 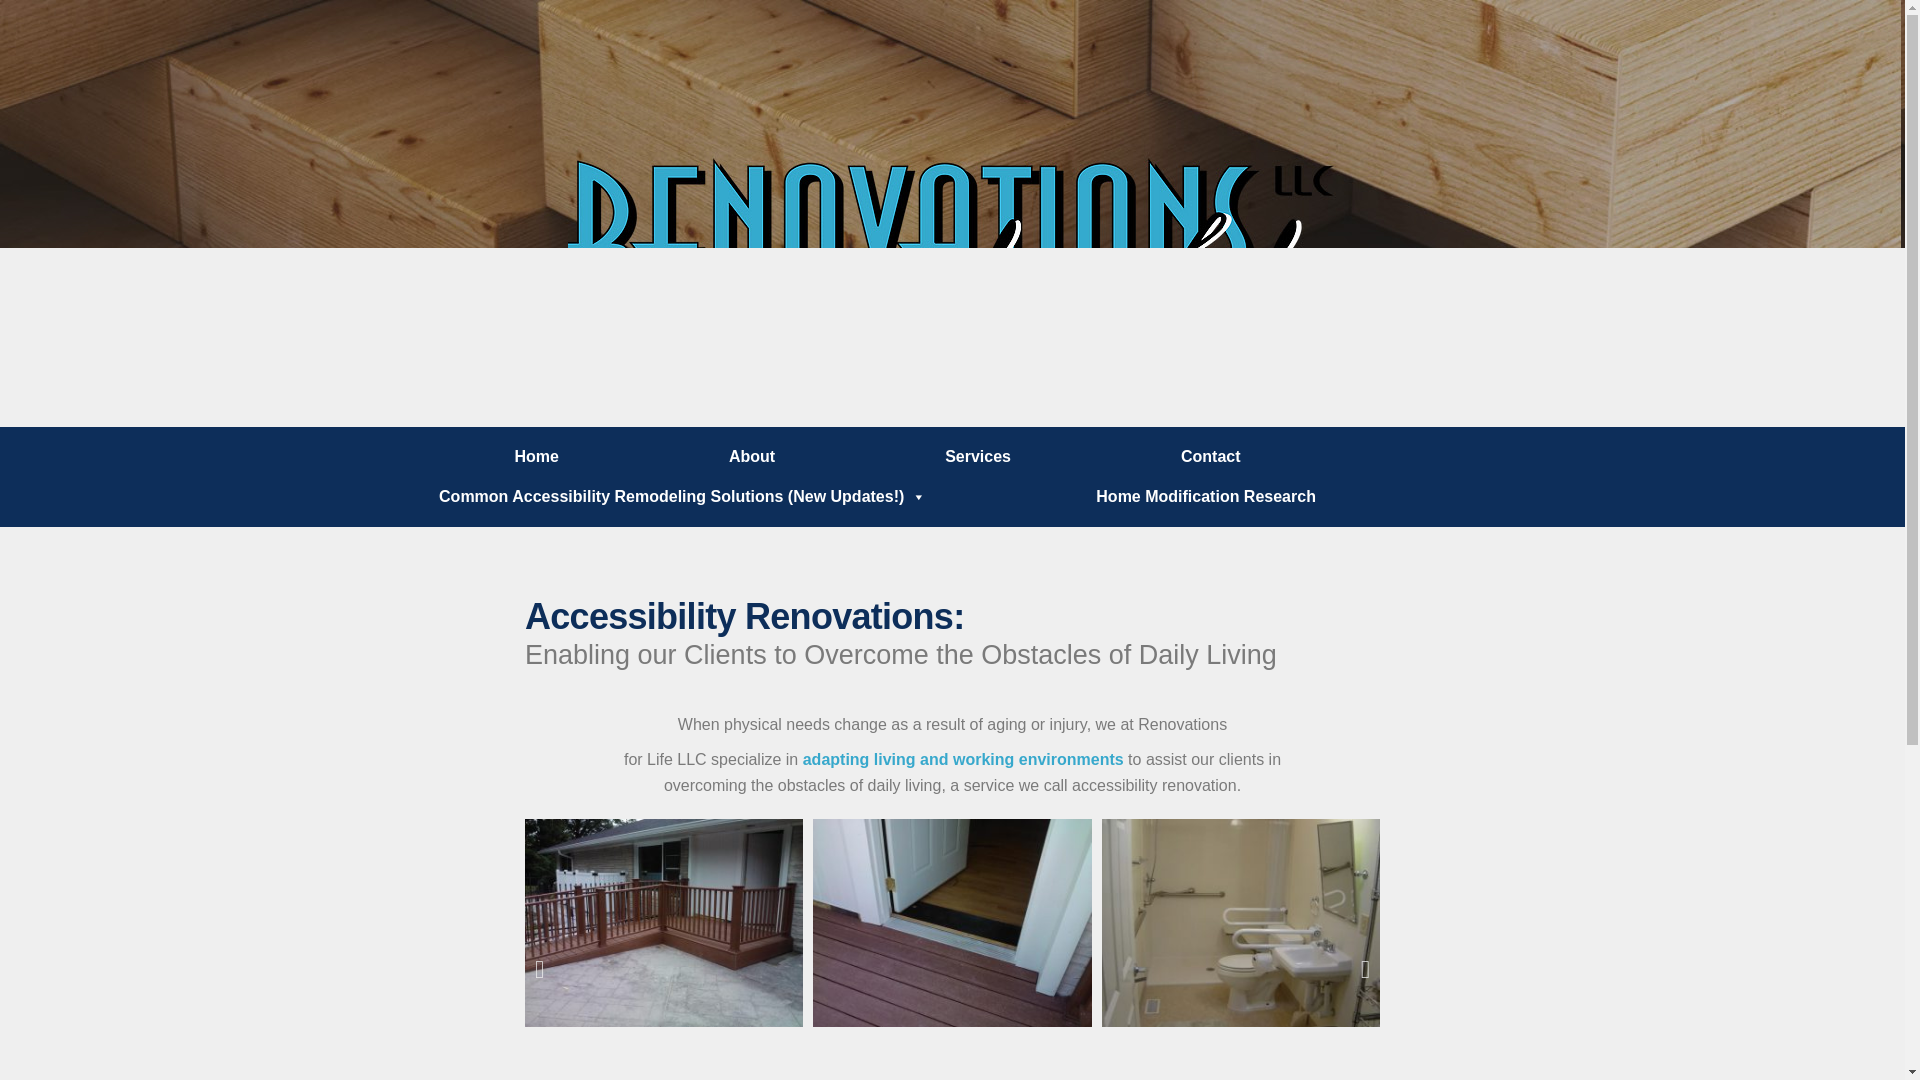 What do you see at coordinates (1211, 457) in the screenshot?
I see `Contact` at bounding box center [1211, 457].